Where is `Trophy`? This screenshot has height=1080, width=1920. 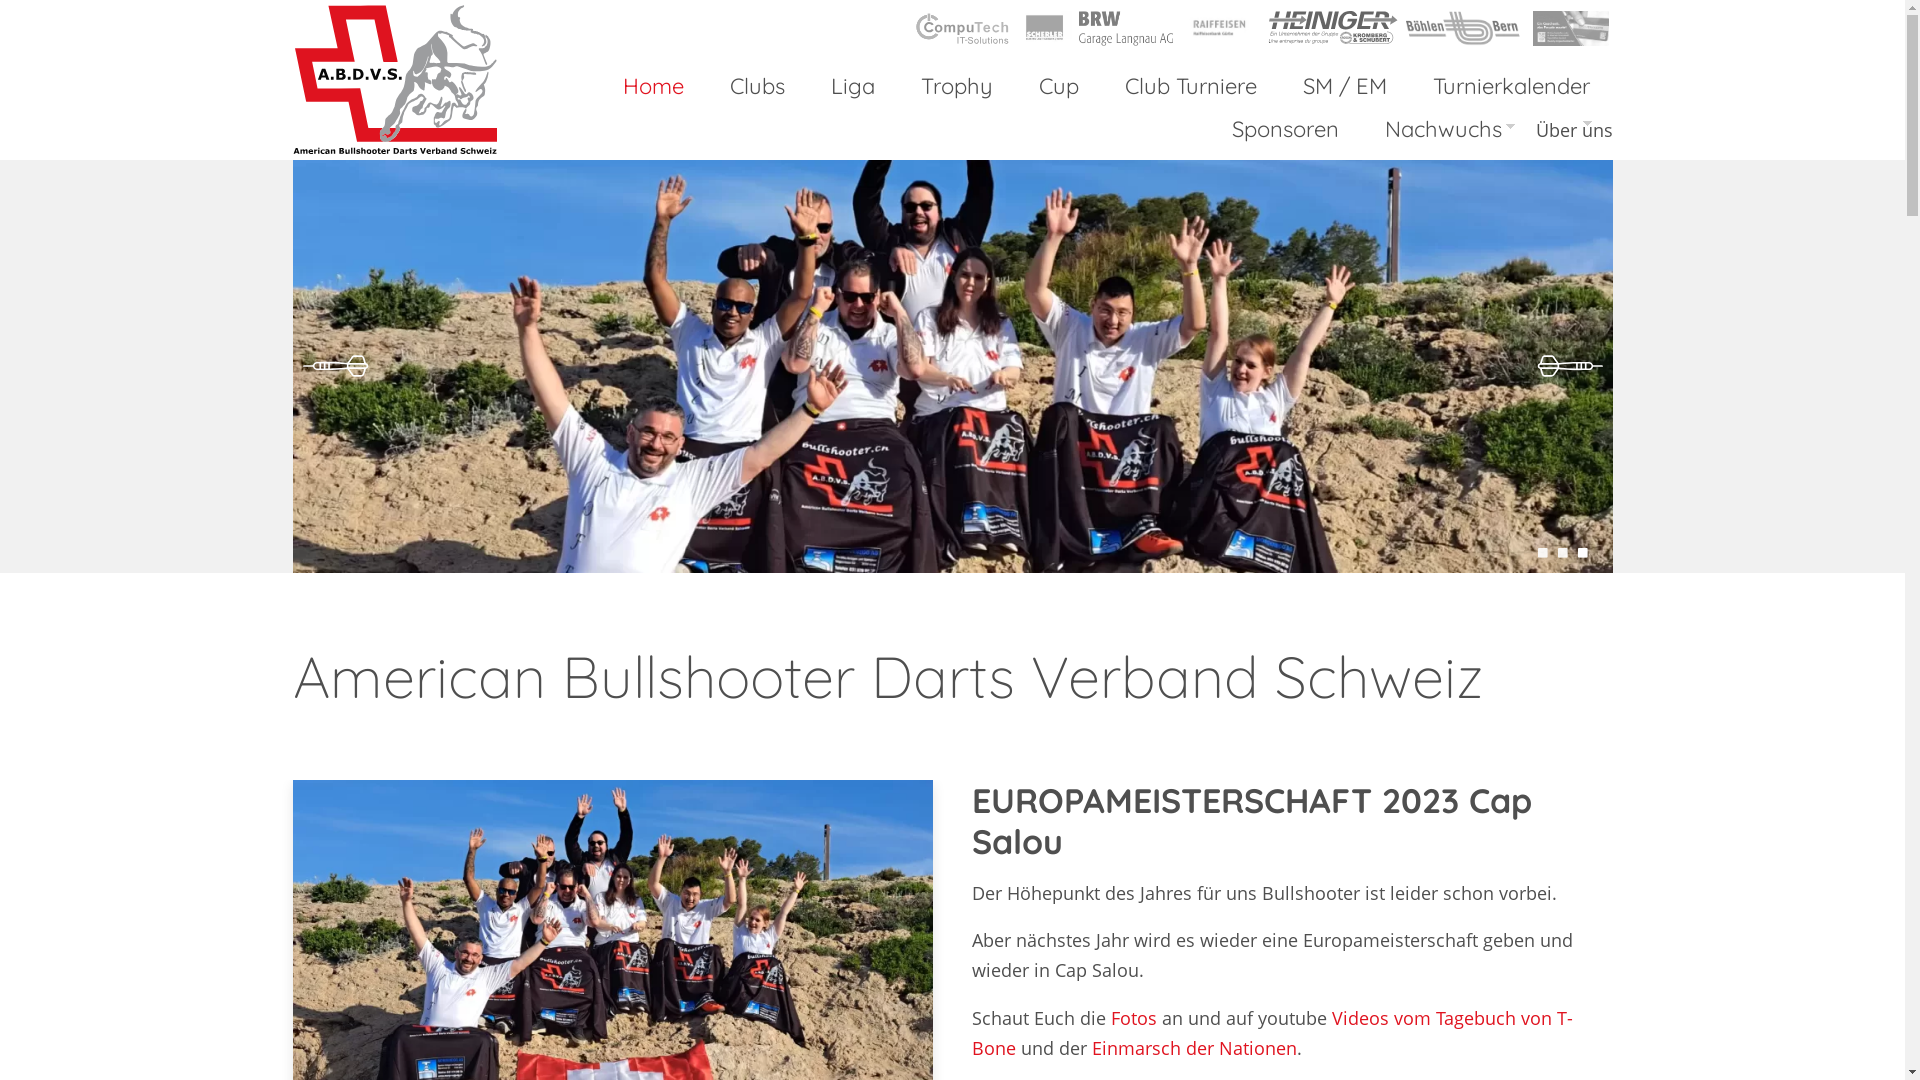
Trophy is located at coordinates (957, 86).